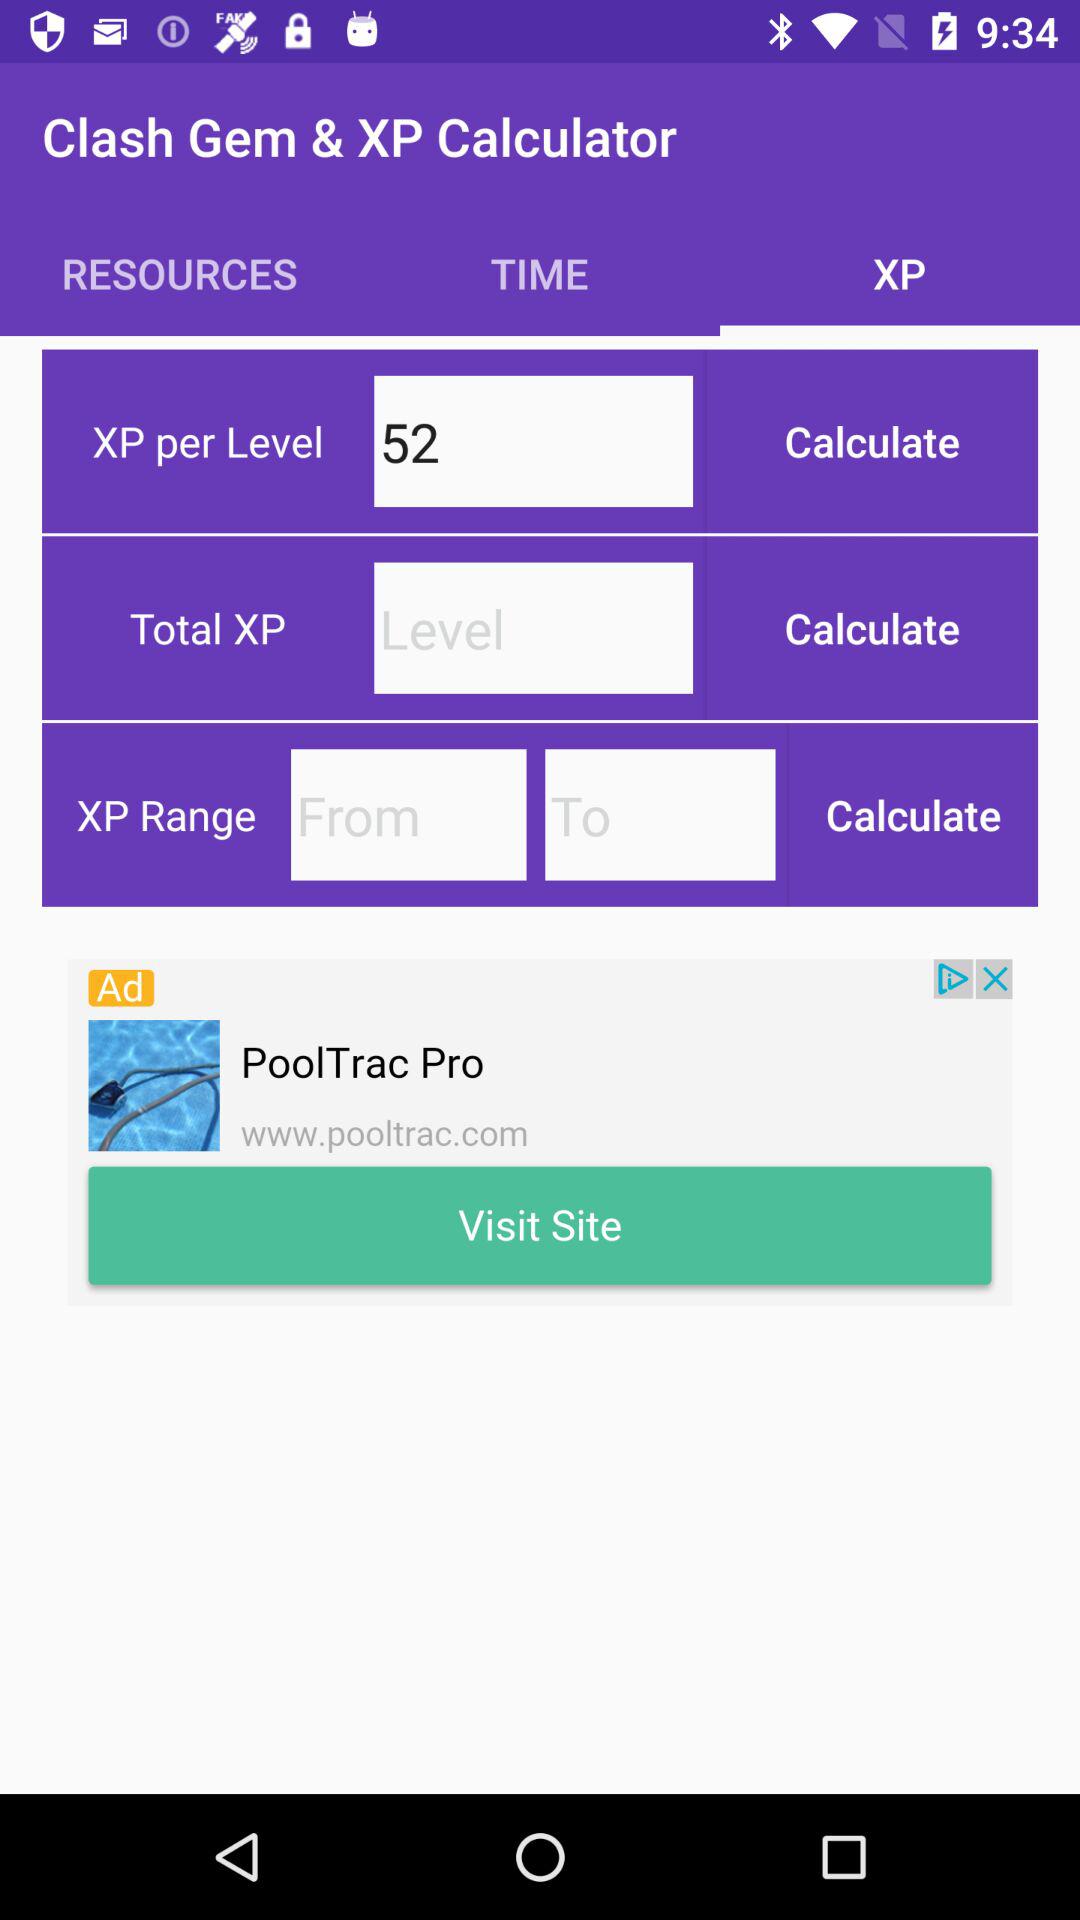  I want to click on to visit site, so click(540, 1132).